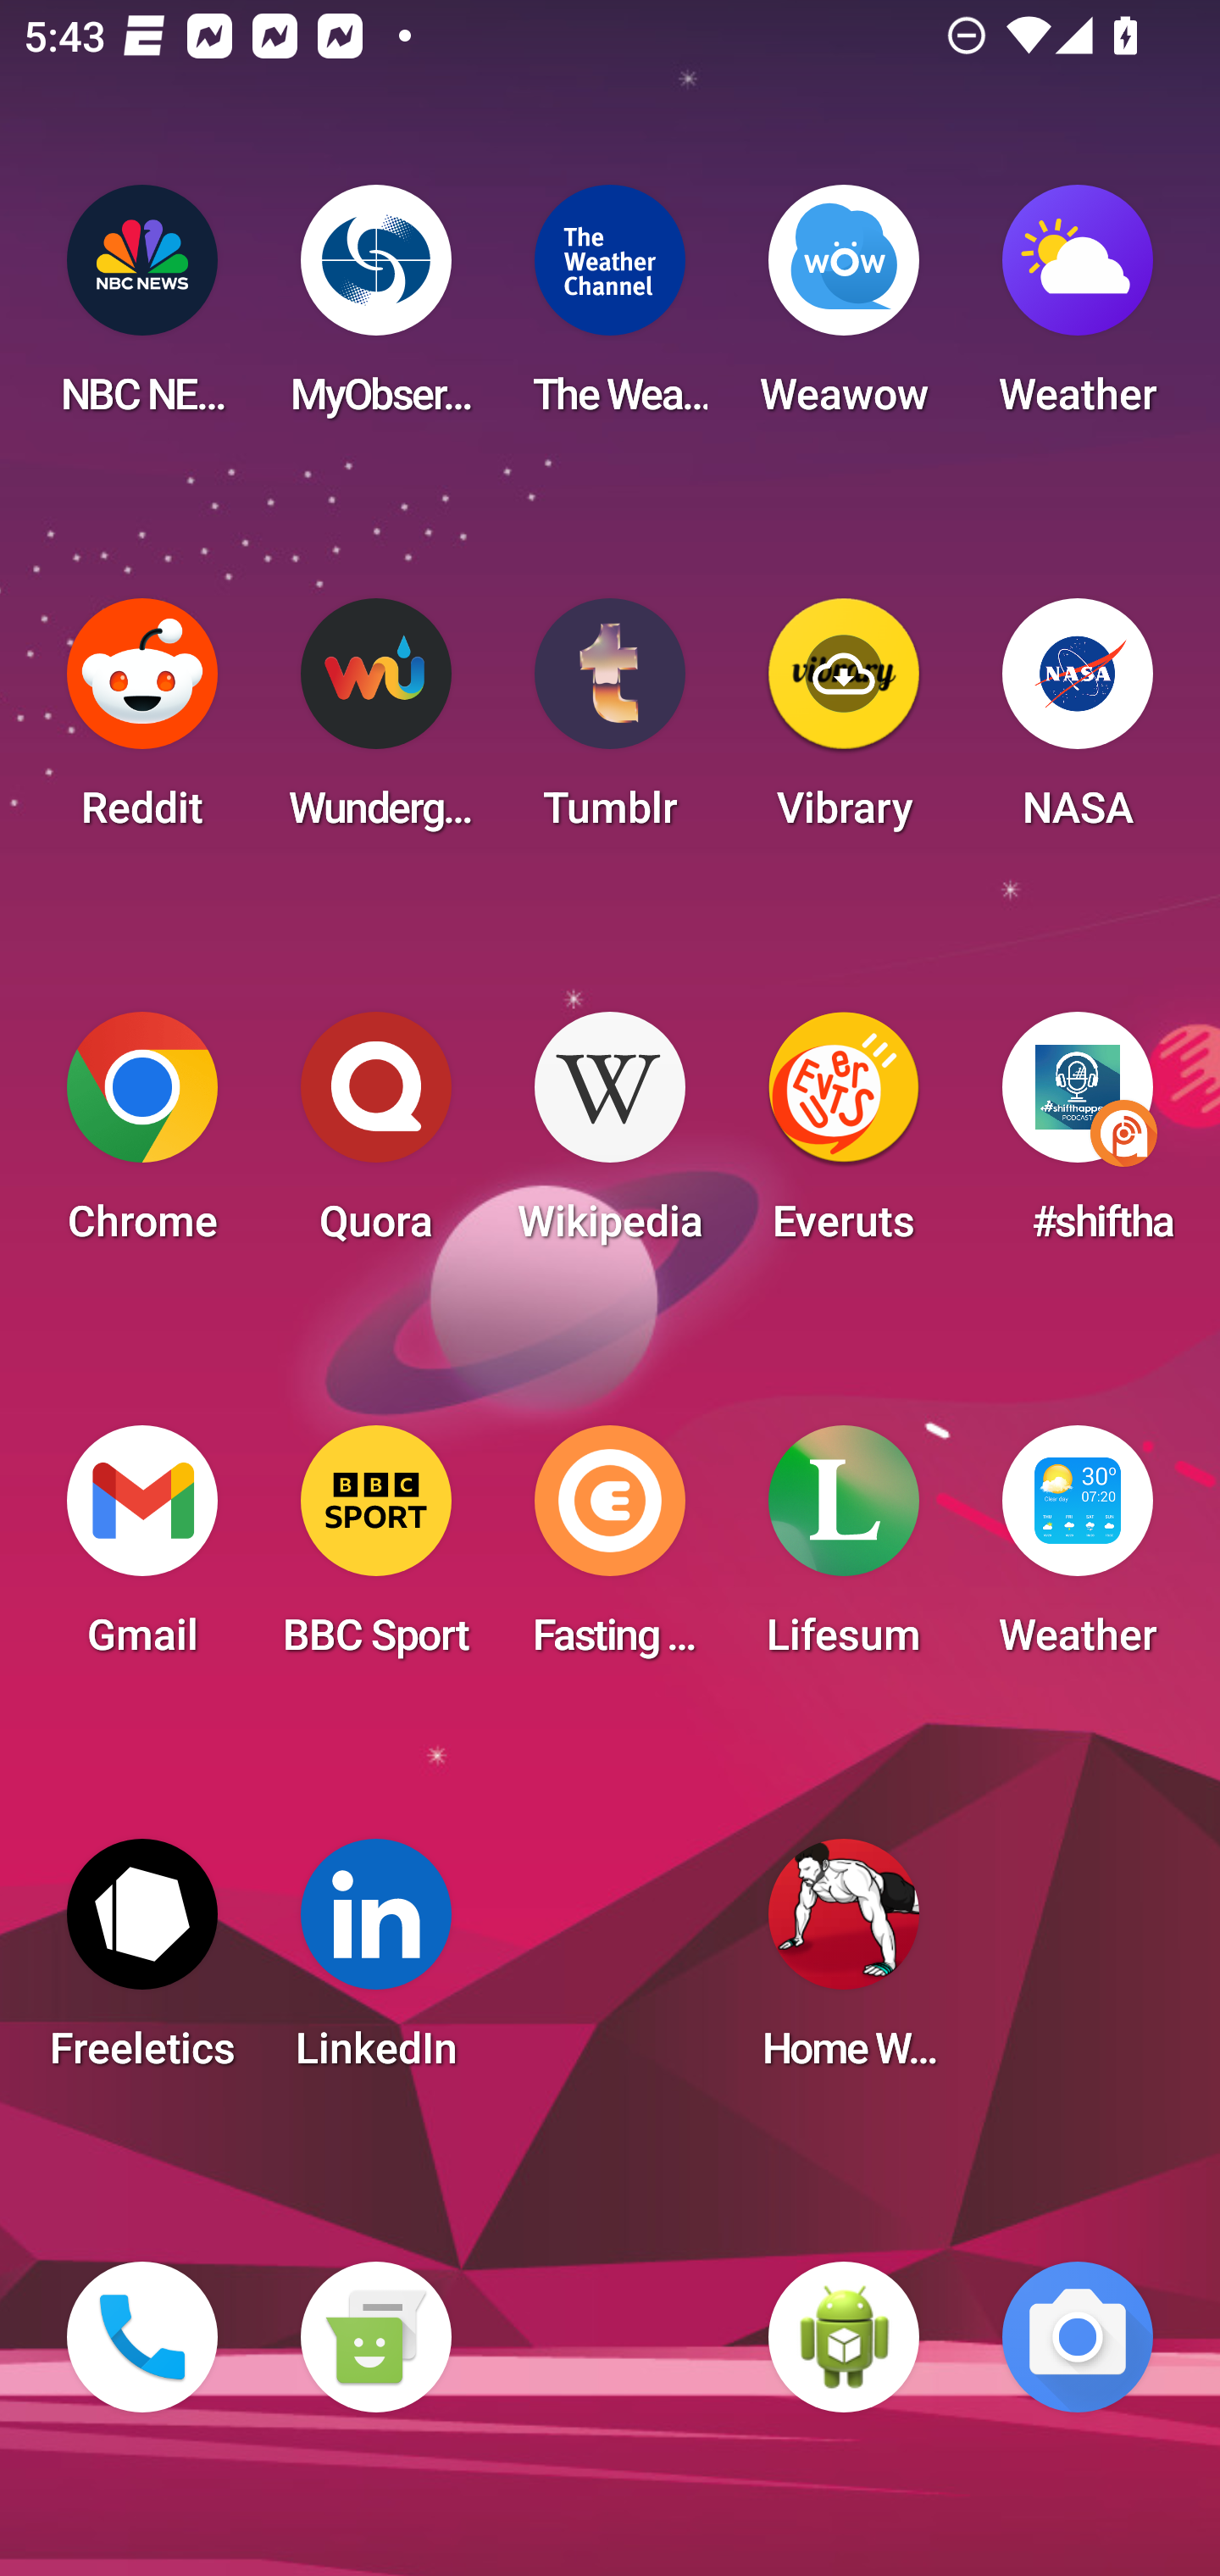 The width and height of the screenshot is (1220, 2576). What do you see at coordinates (142, 1964) in the screenshot?
I see `Freeletics` at bounding box center [142, 1964].